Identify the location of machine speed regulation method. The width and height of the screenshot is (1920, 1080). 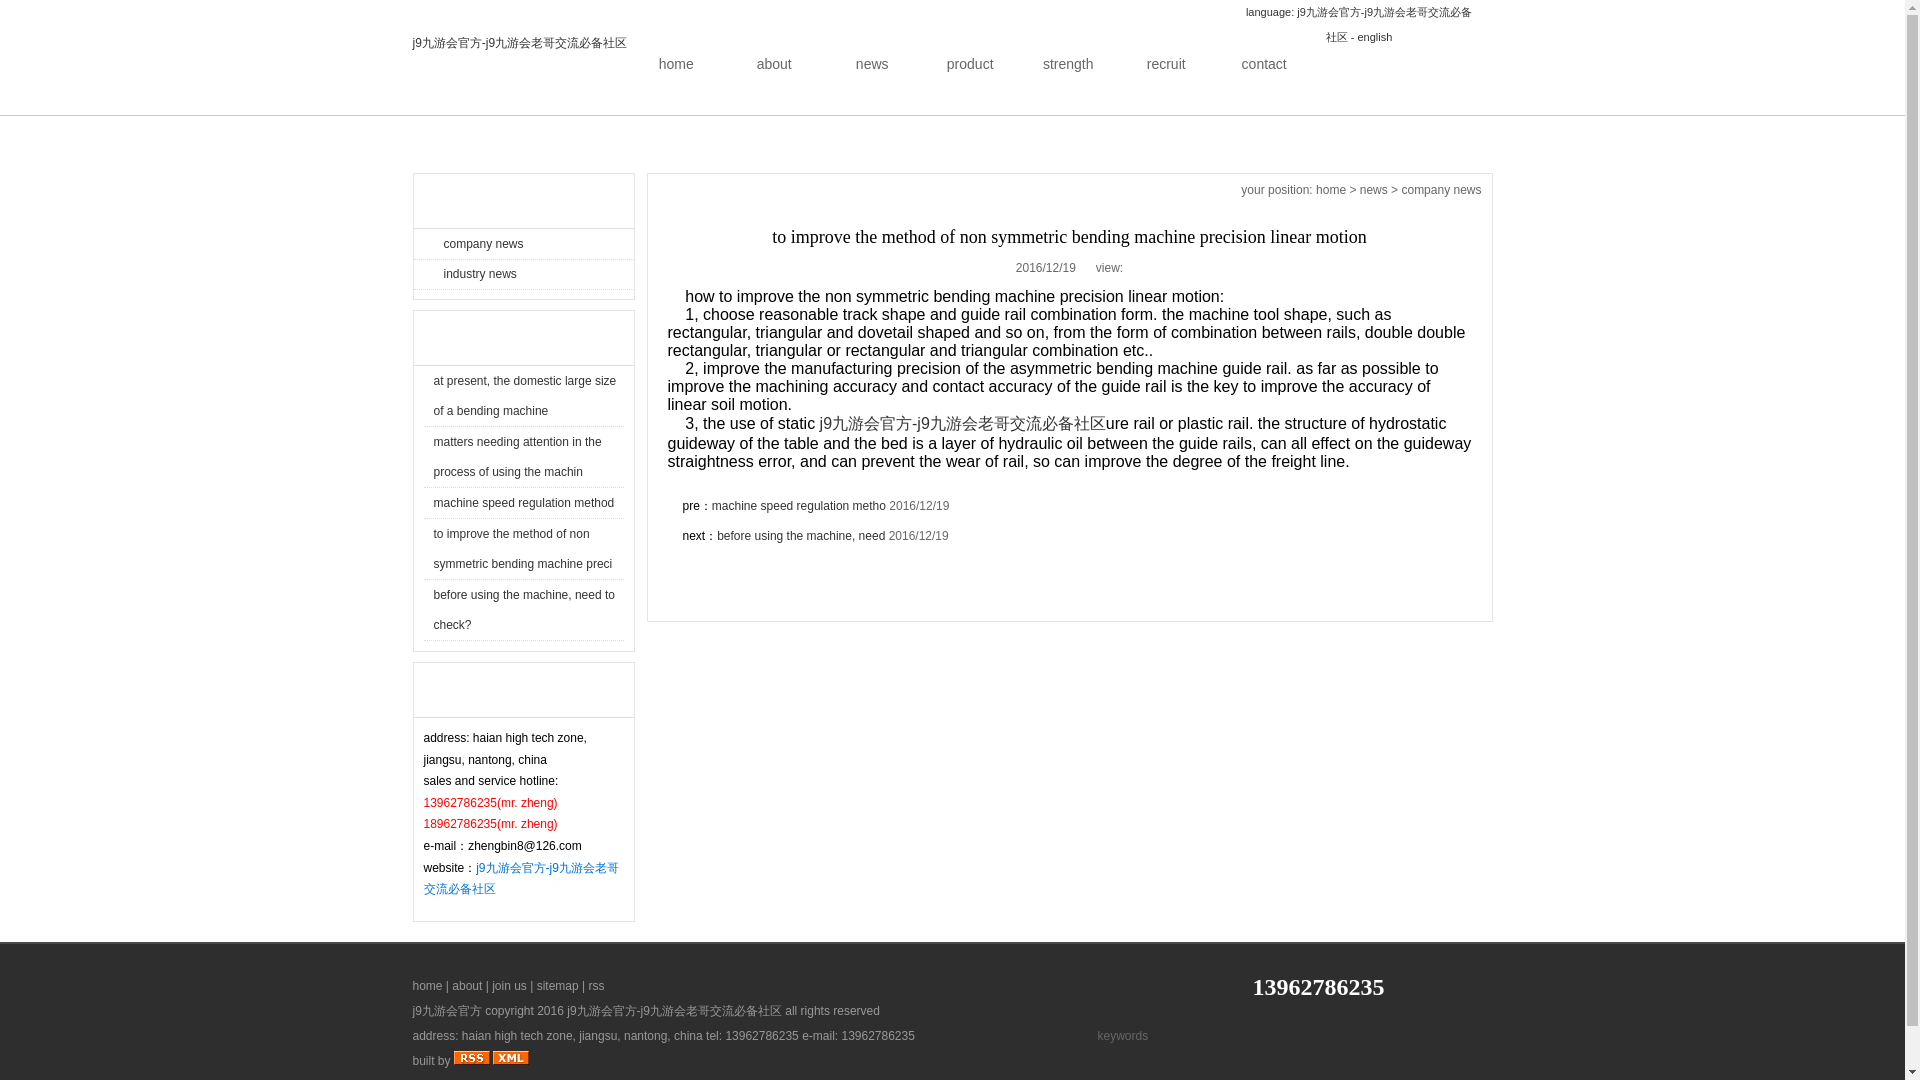
(524, 502).